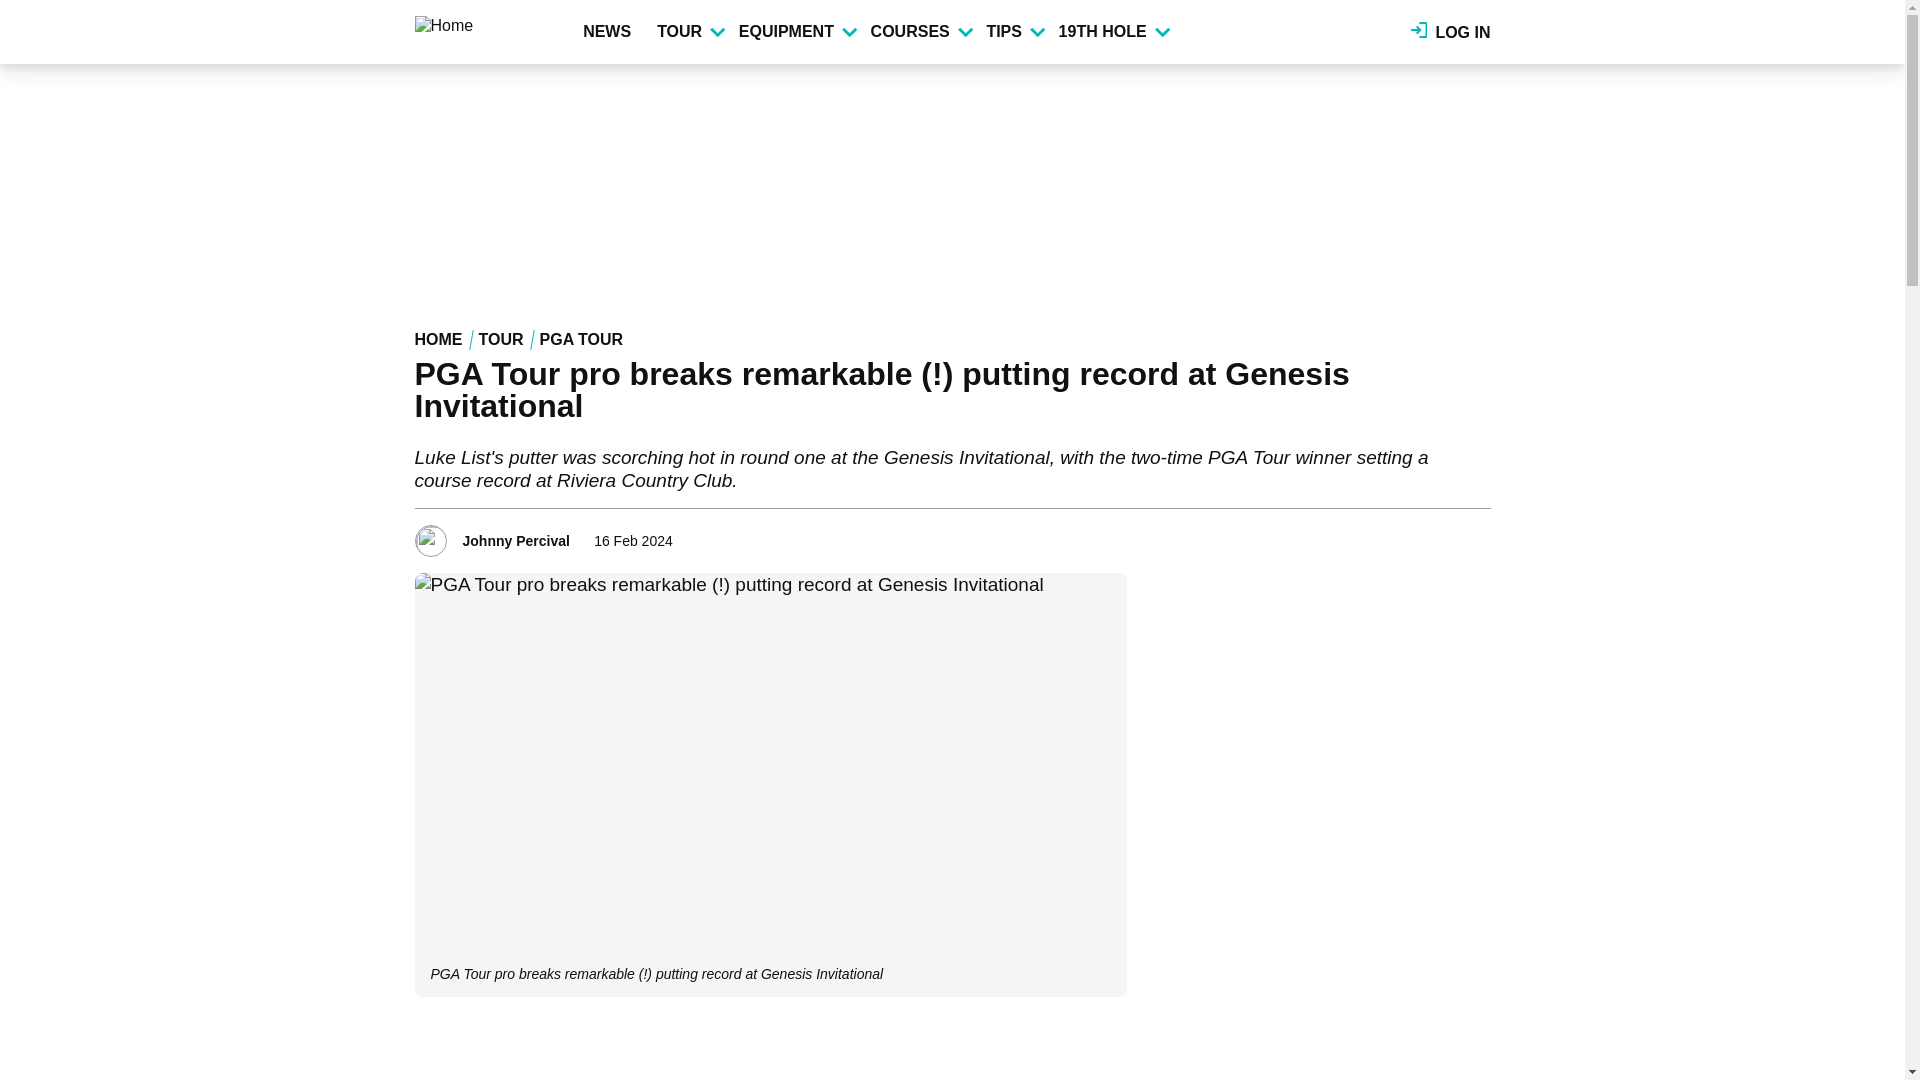 This screenshot has width=1920, height=1080. I want to click on Share to Linkedin, so click(1448, 534).